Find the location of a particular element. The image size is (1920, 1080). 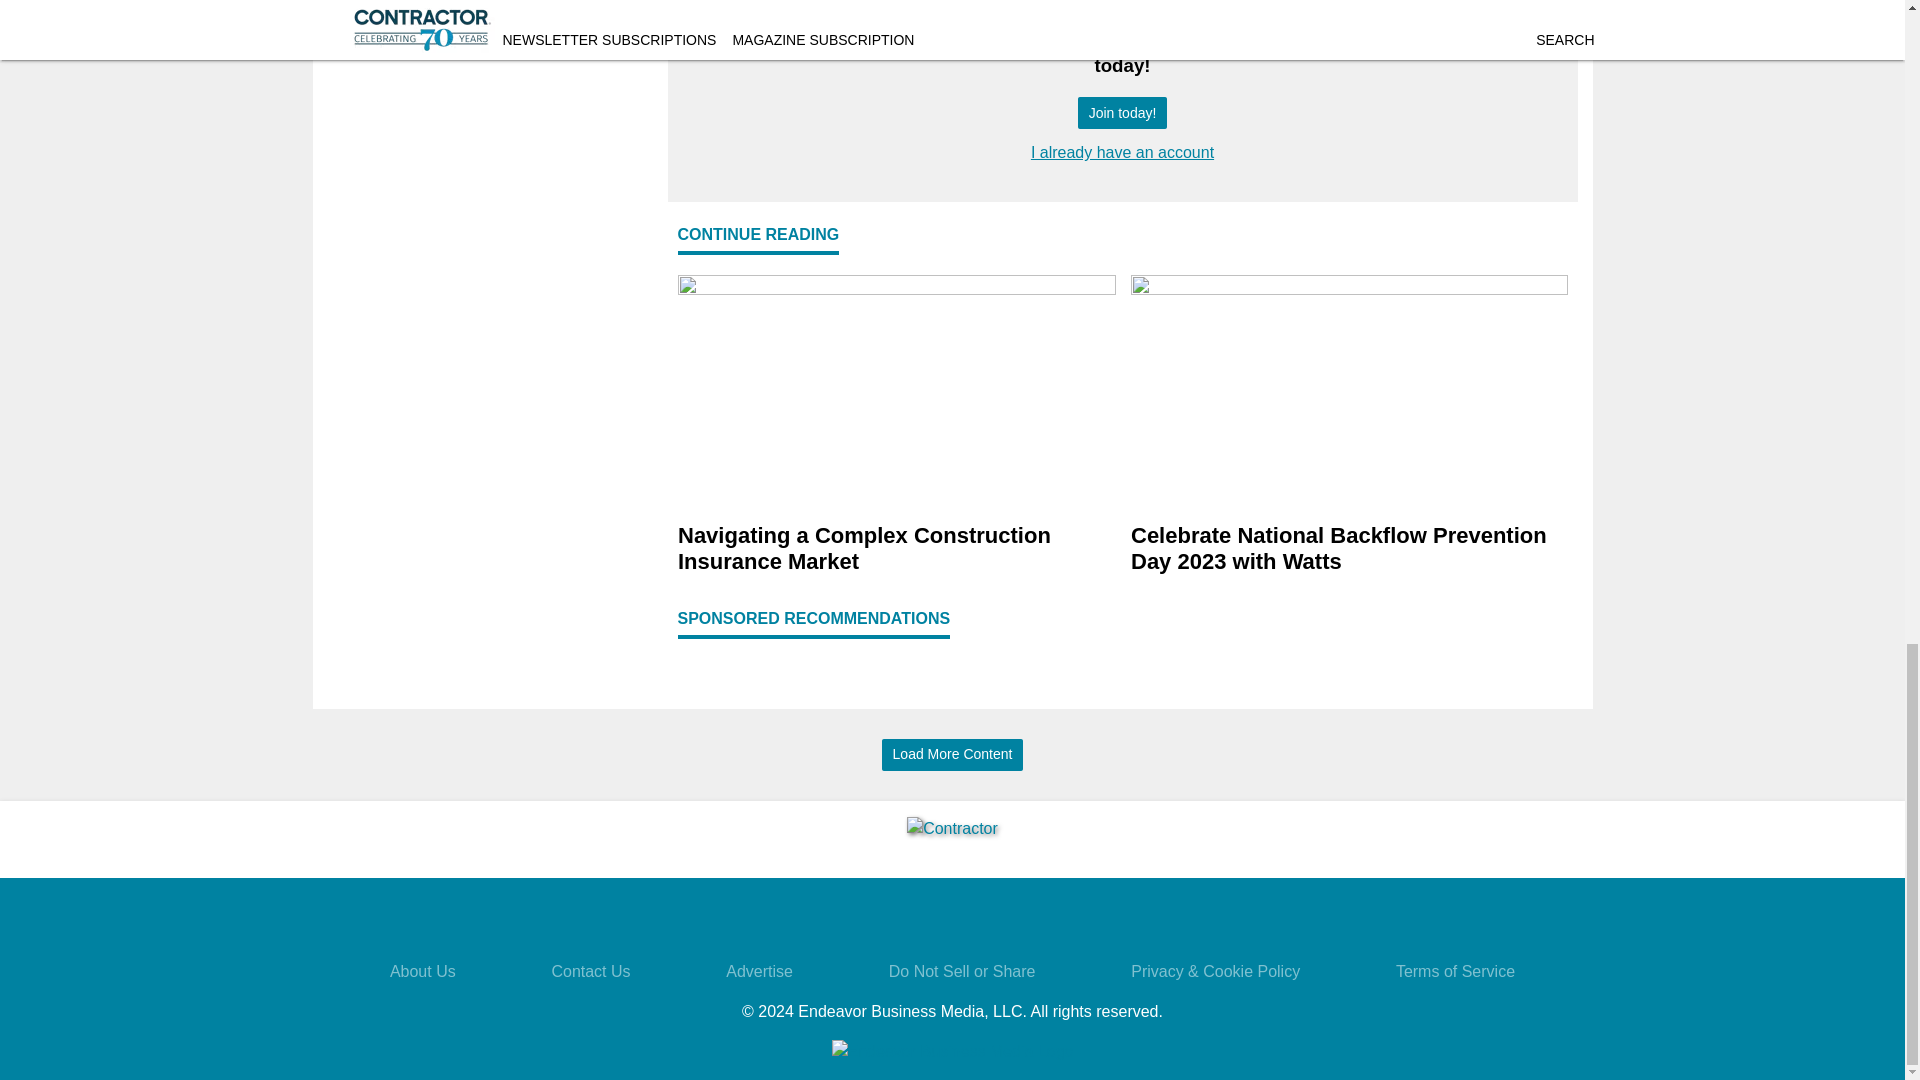

Terms of Service is located at coordinates (1454, 971).